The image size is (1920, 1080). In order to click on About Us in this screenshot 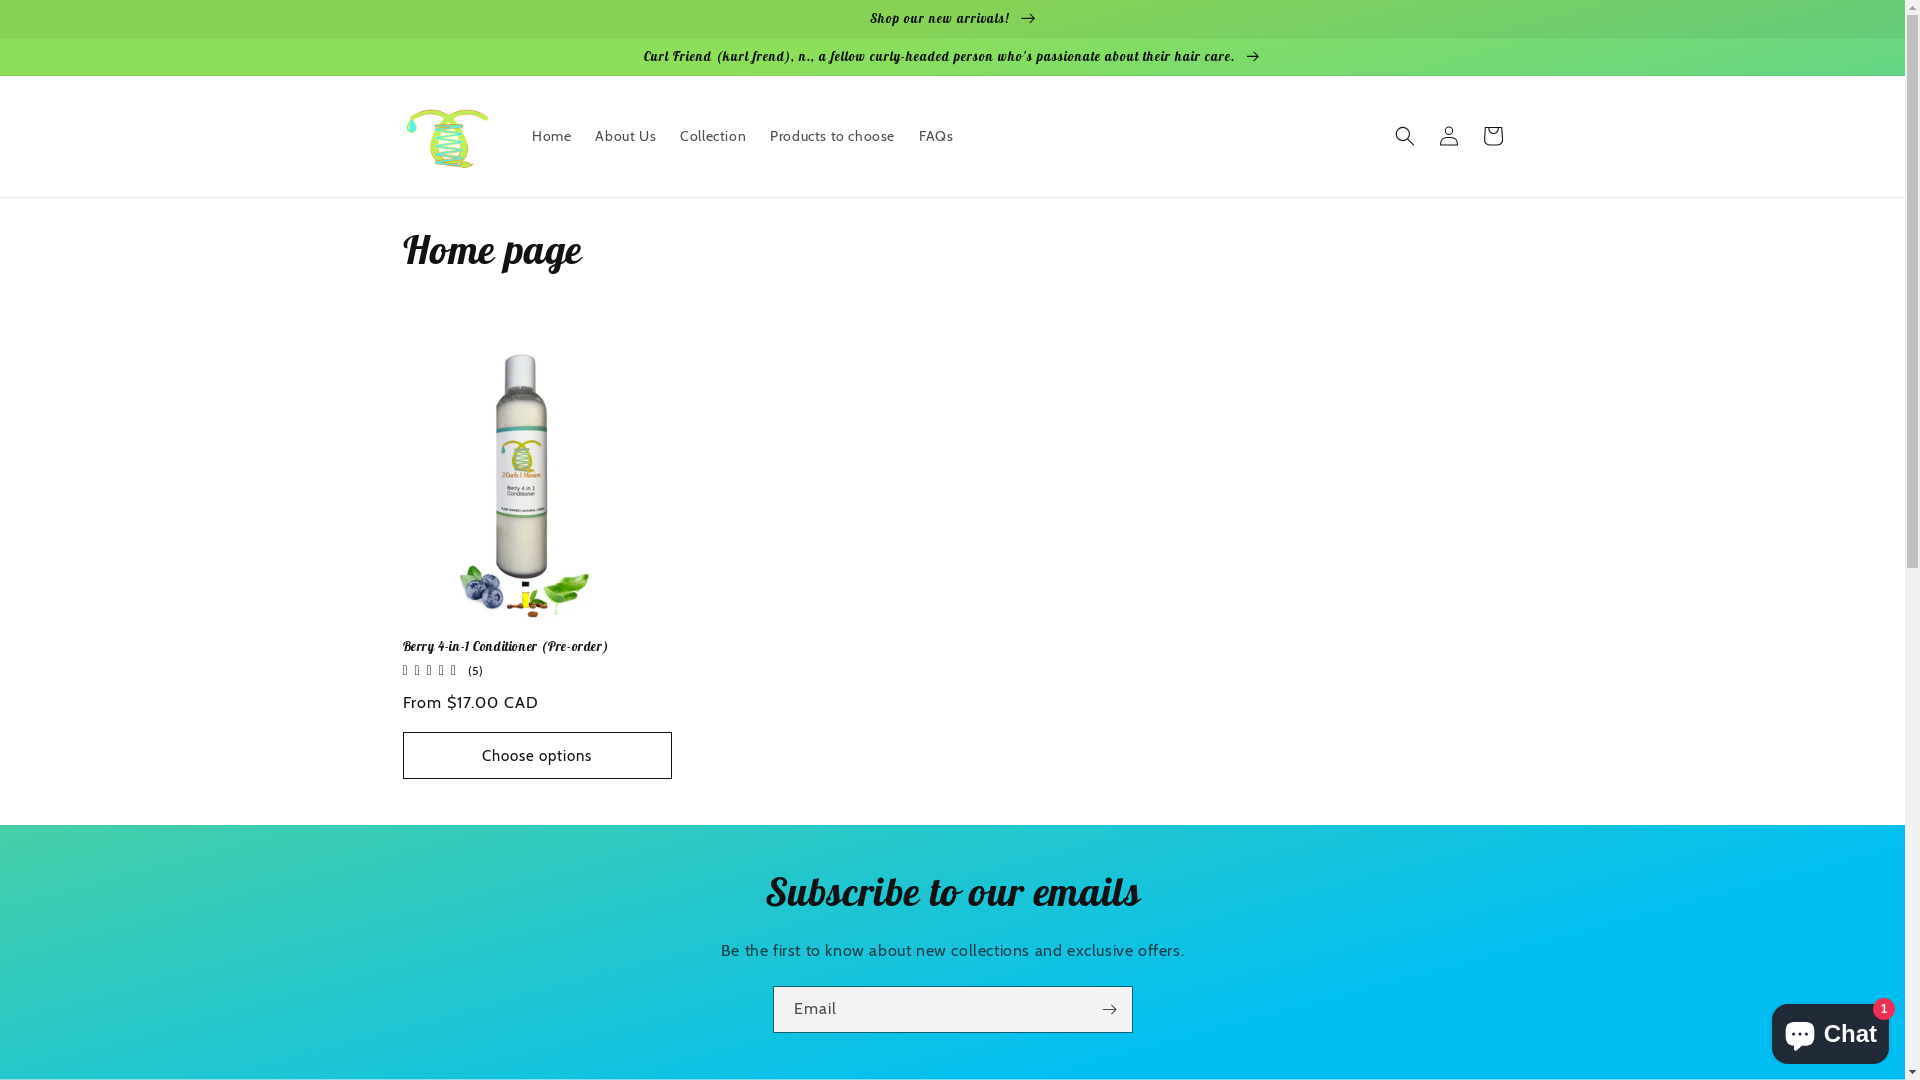, I will do `click(626, 136)`.